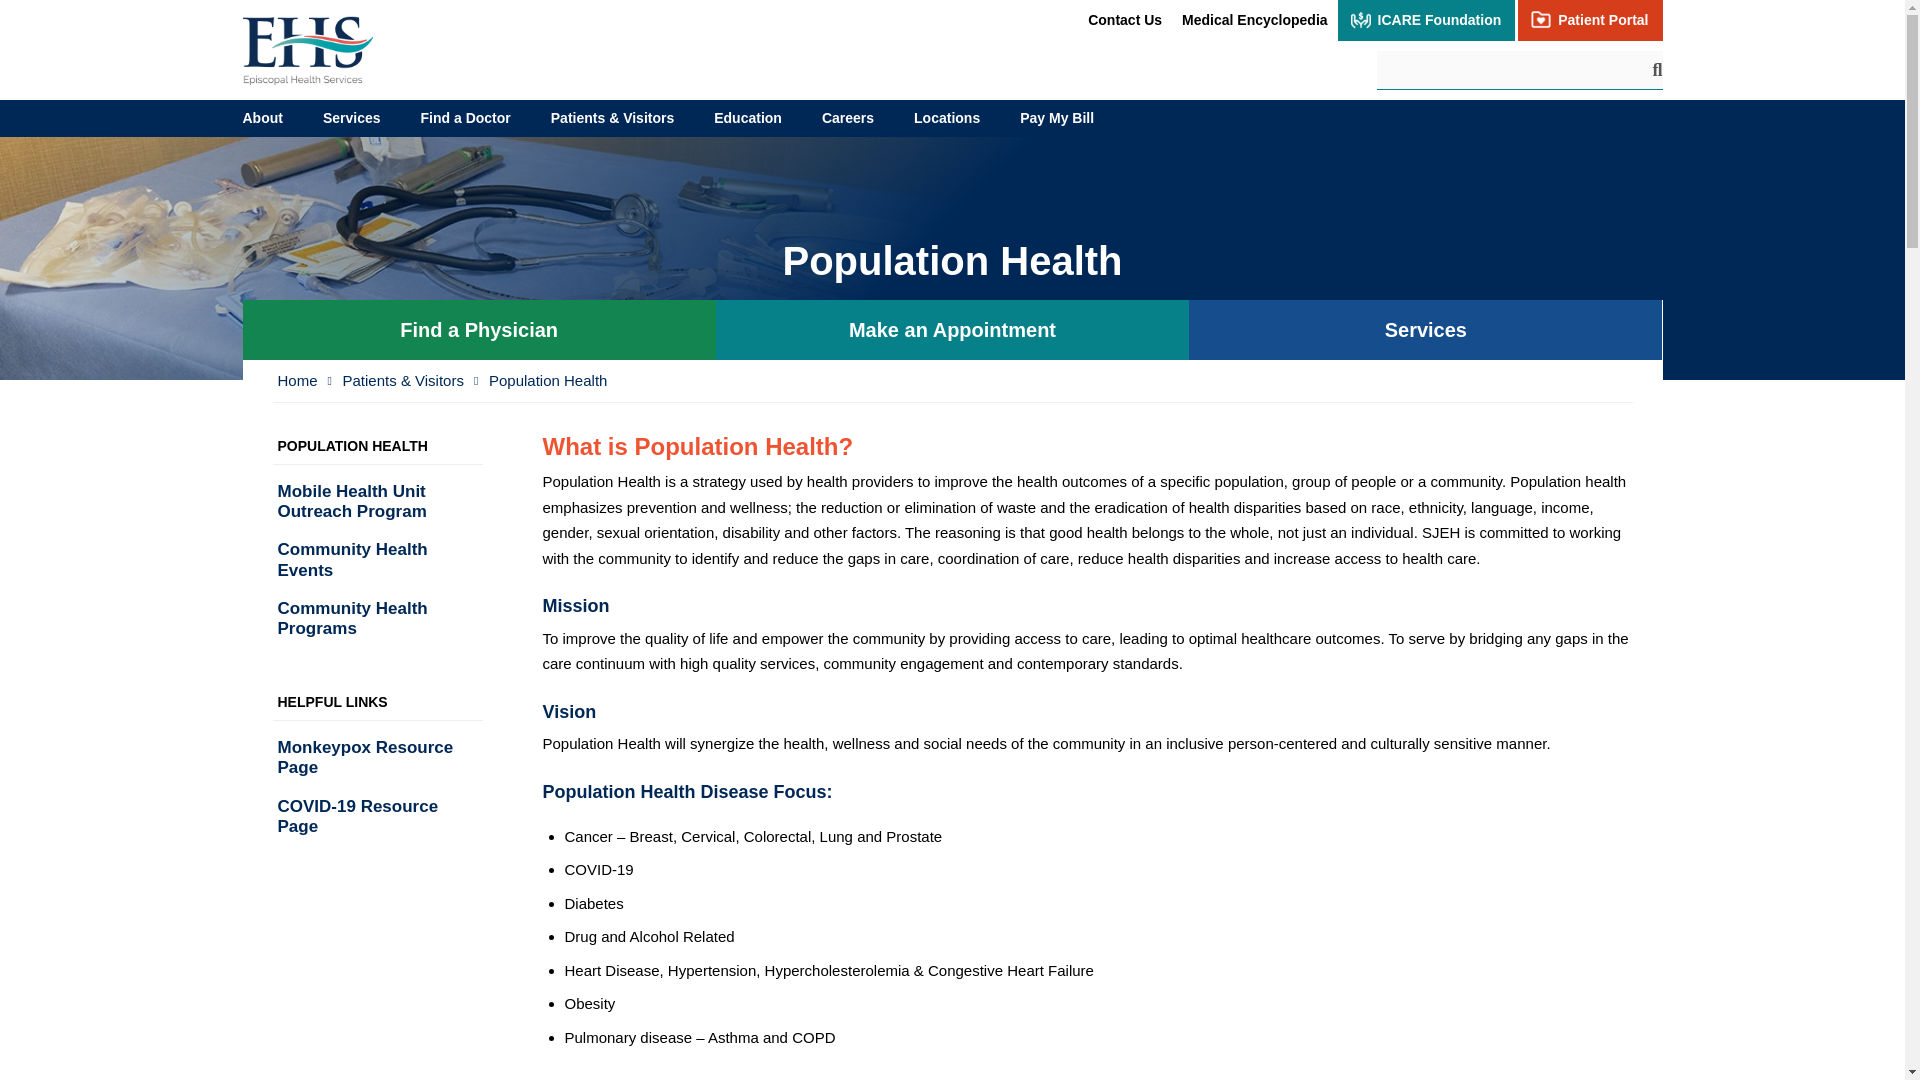 This screenshot has width=1920, height=1080. What do you see at coordinates (548, 382) in the screenshot?
I see `Population Health` at bounding box center [548, 382].